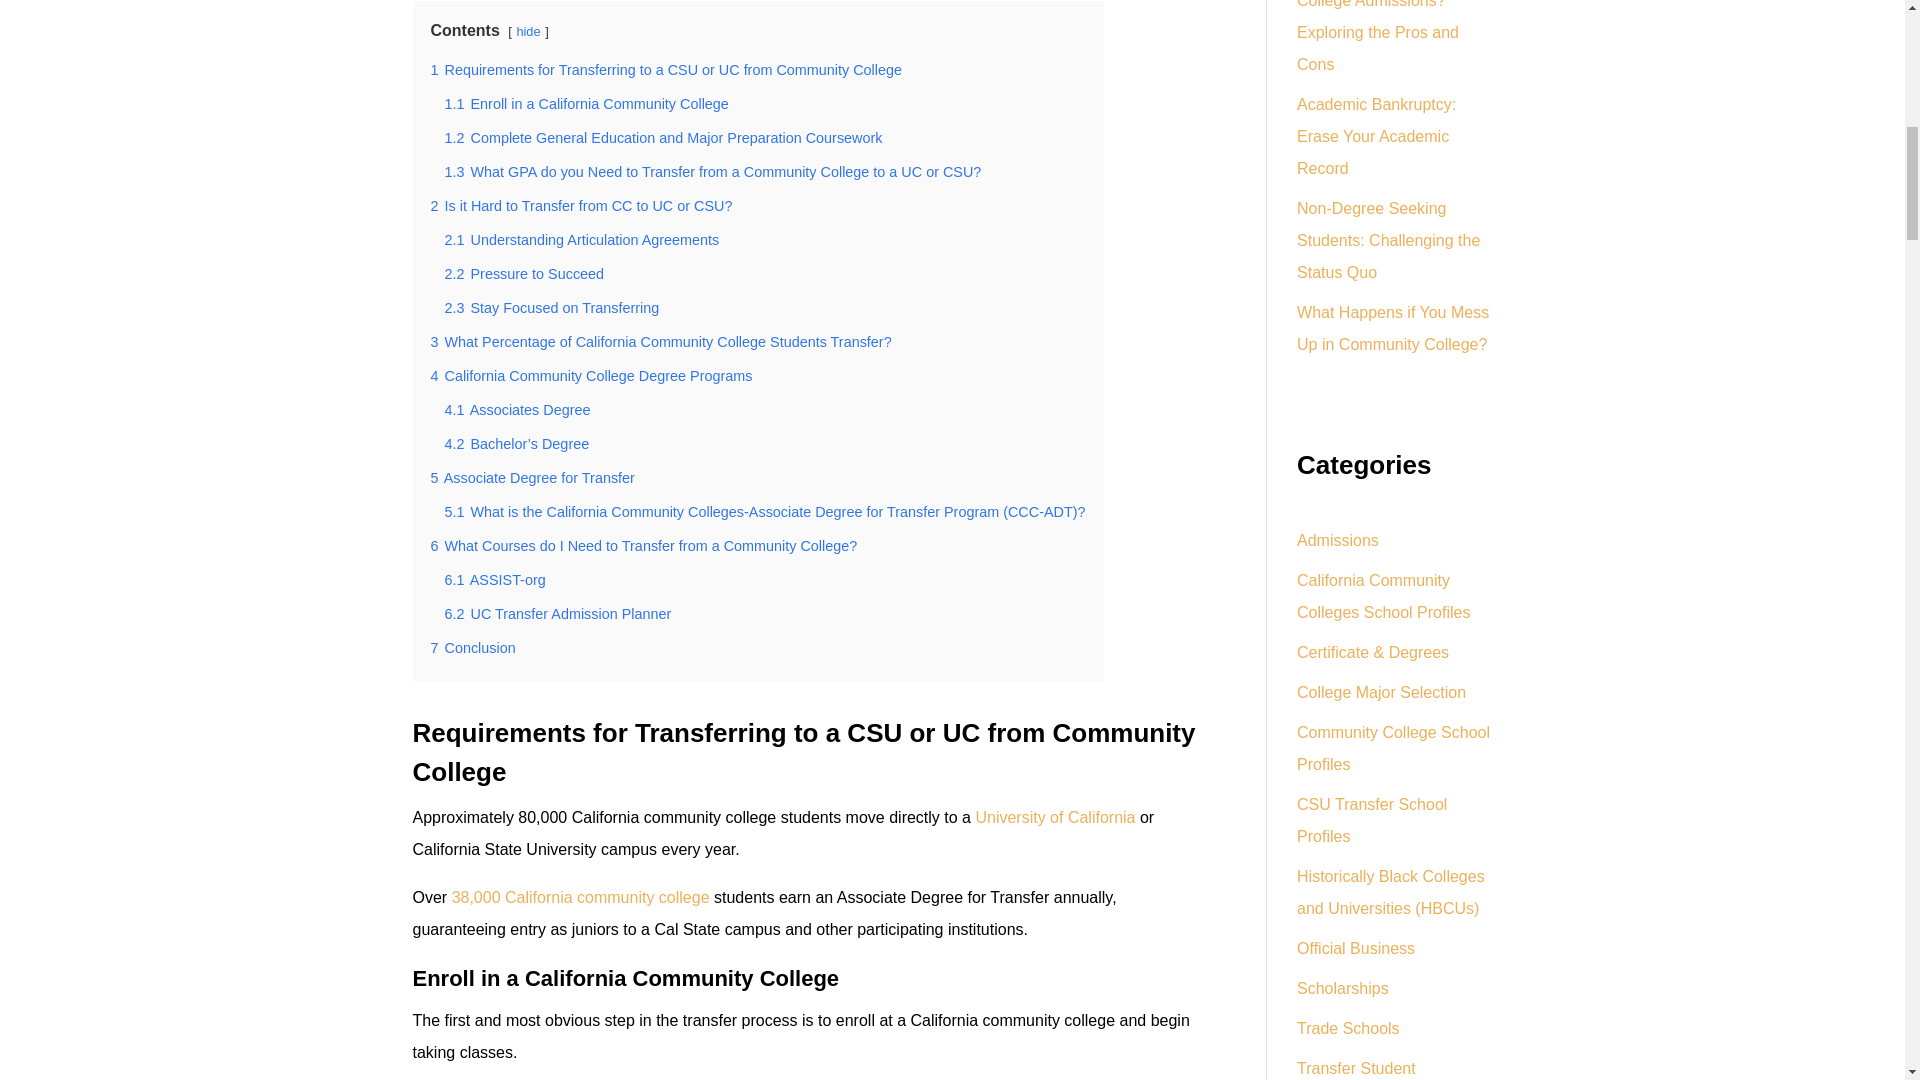 The image size is (1920, 1080). Describe the element at coordinates (528, 30) in the screenshot. I see `hide` at that location.